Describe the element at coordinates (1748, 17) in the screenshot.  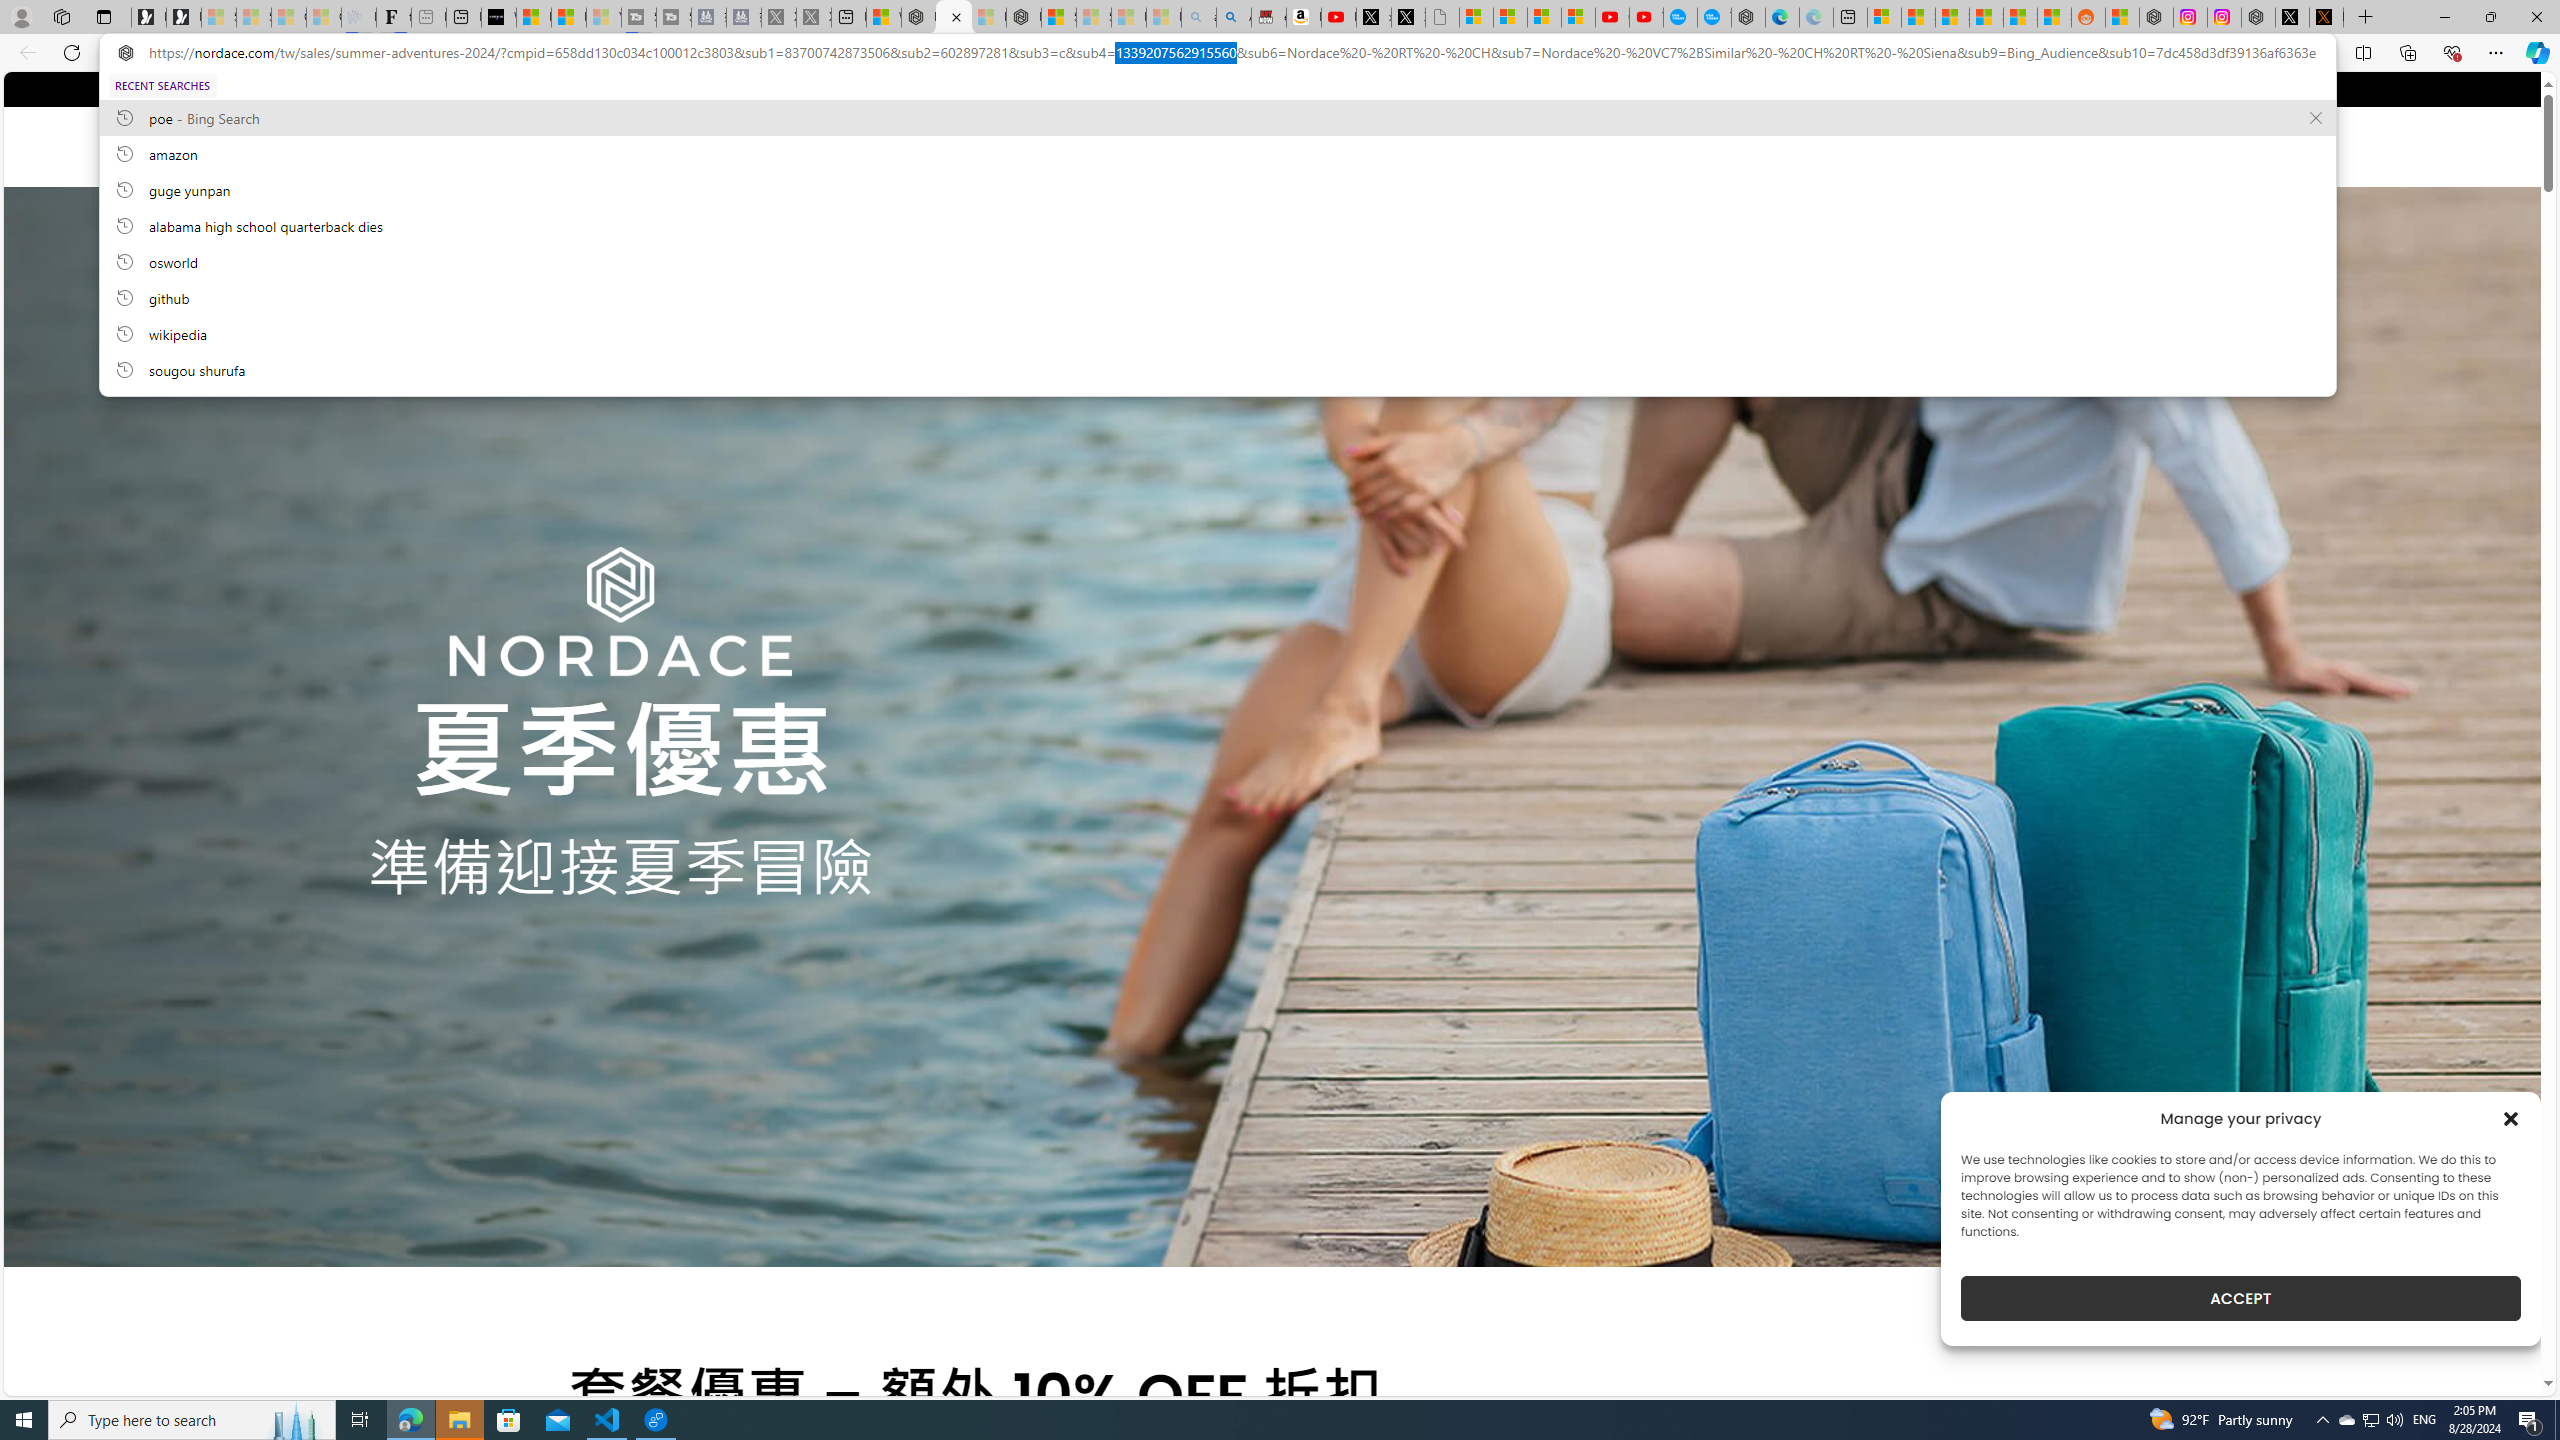
I see `Nordace - Nordace has arrived Hong Kong` at that location.